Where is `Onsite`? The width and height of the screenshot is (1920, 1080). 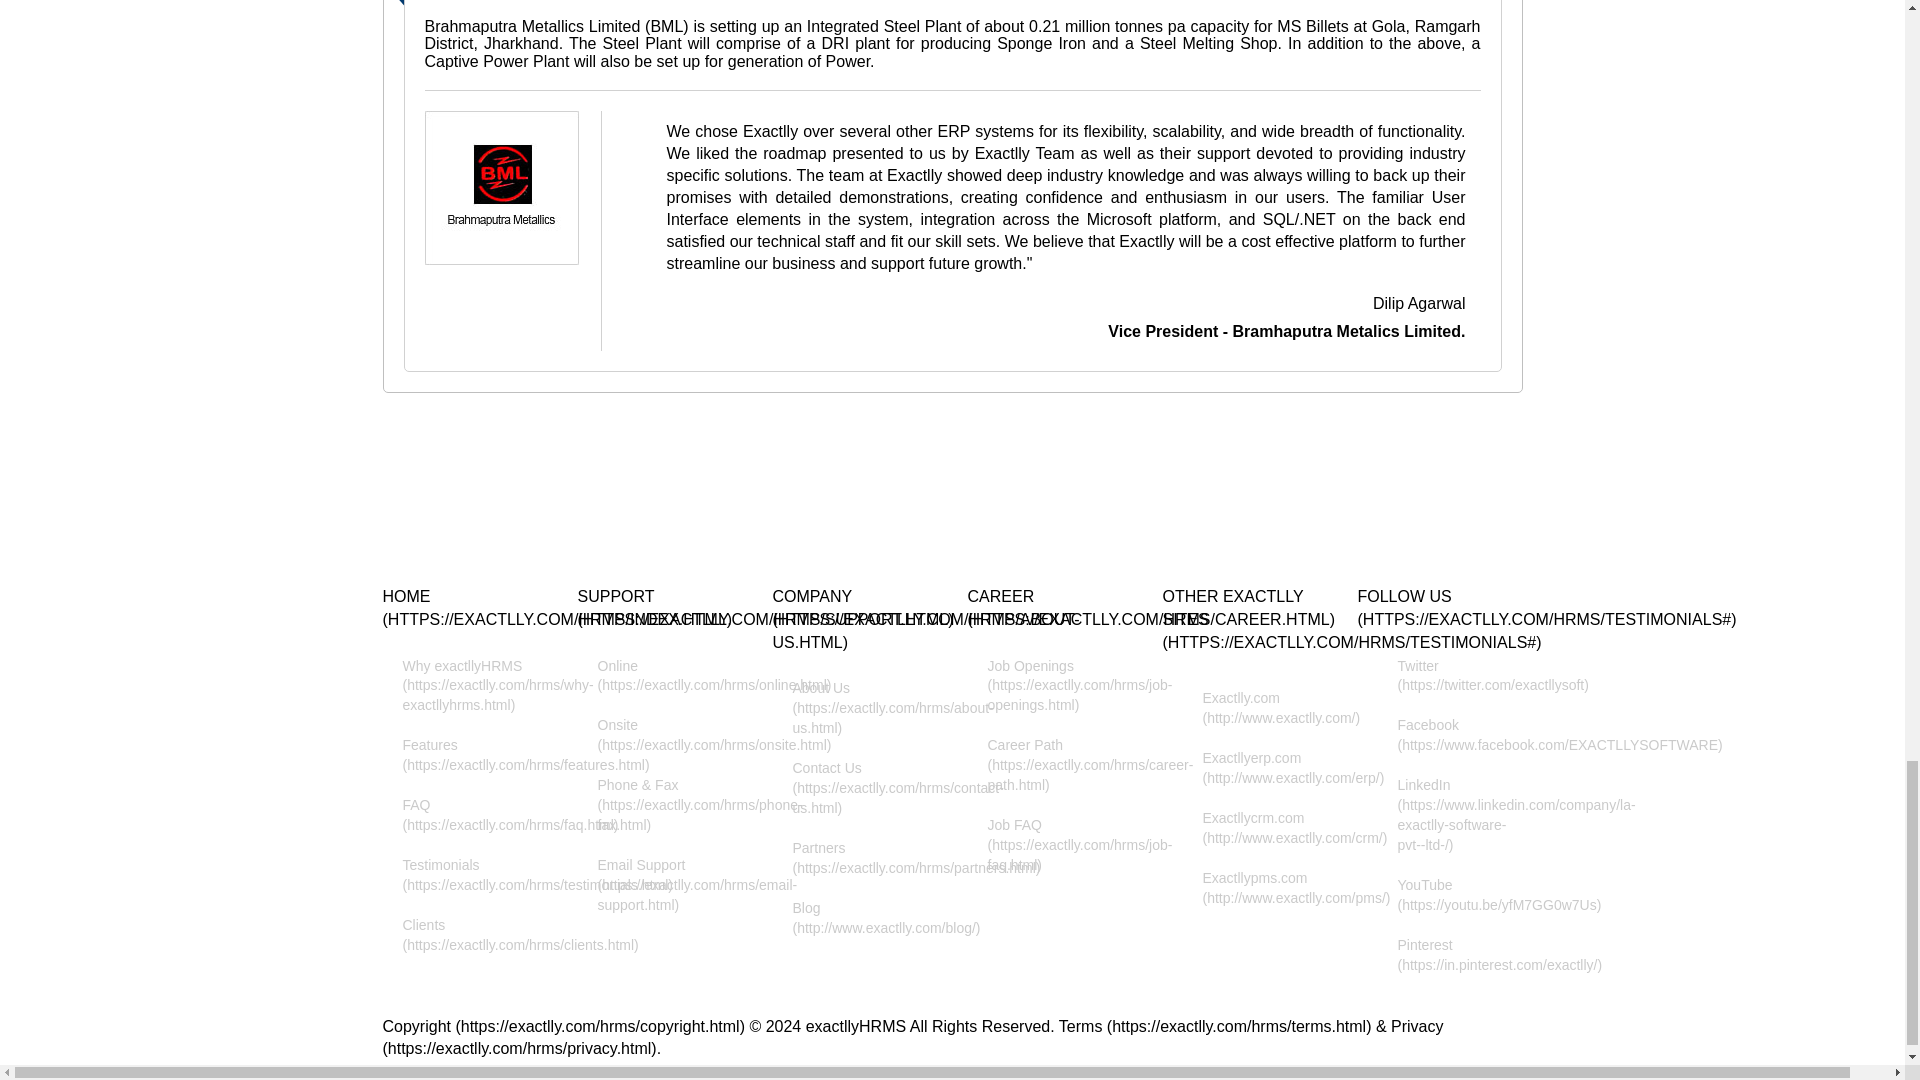 Onsite is located at coordinates (660, 746).